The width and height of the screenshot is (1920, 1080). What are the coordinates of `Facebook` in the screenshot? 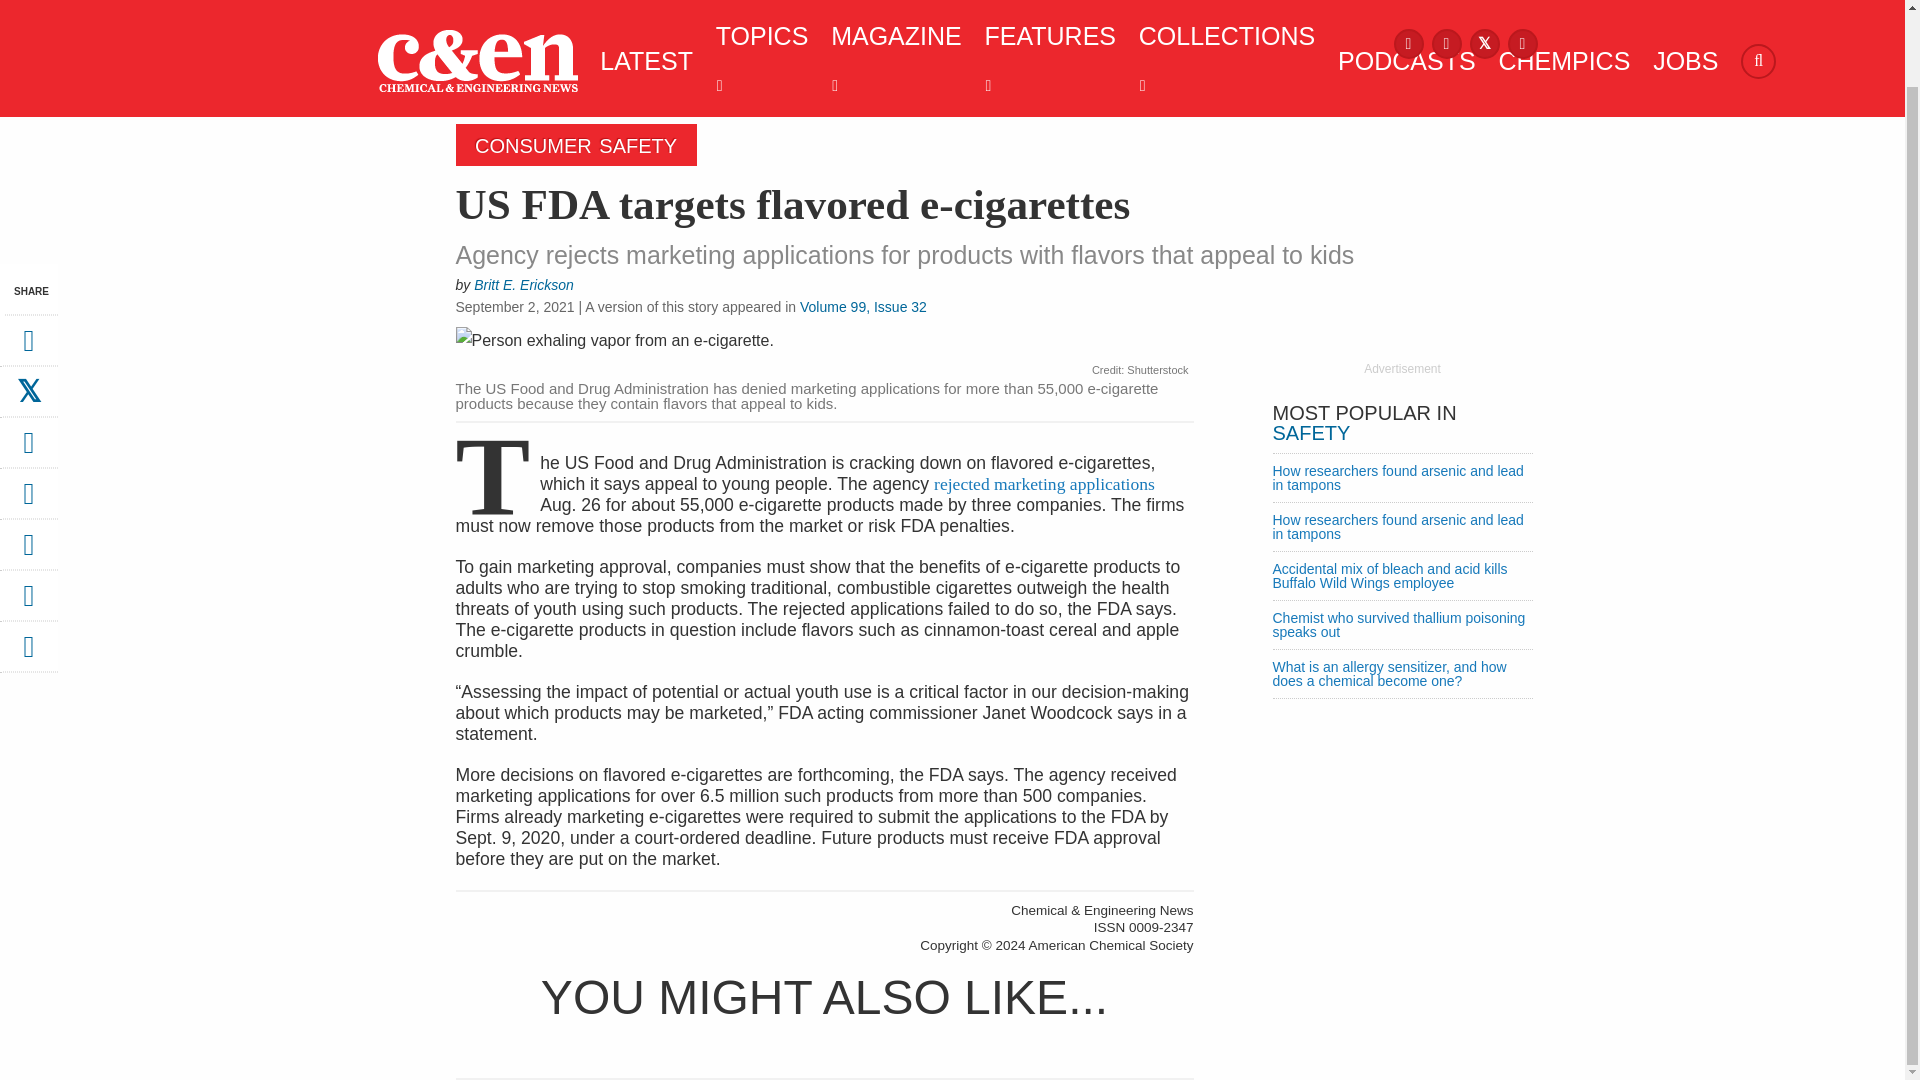 It's located at (1408, 42).